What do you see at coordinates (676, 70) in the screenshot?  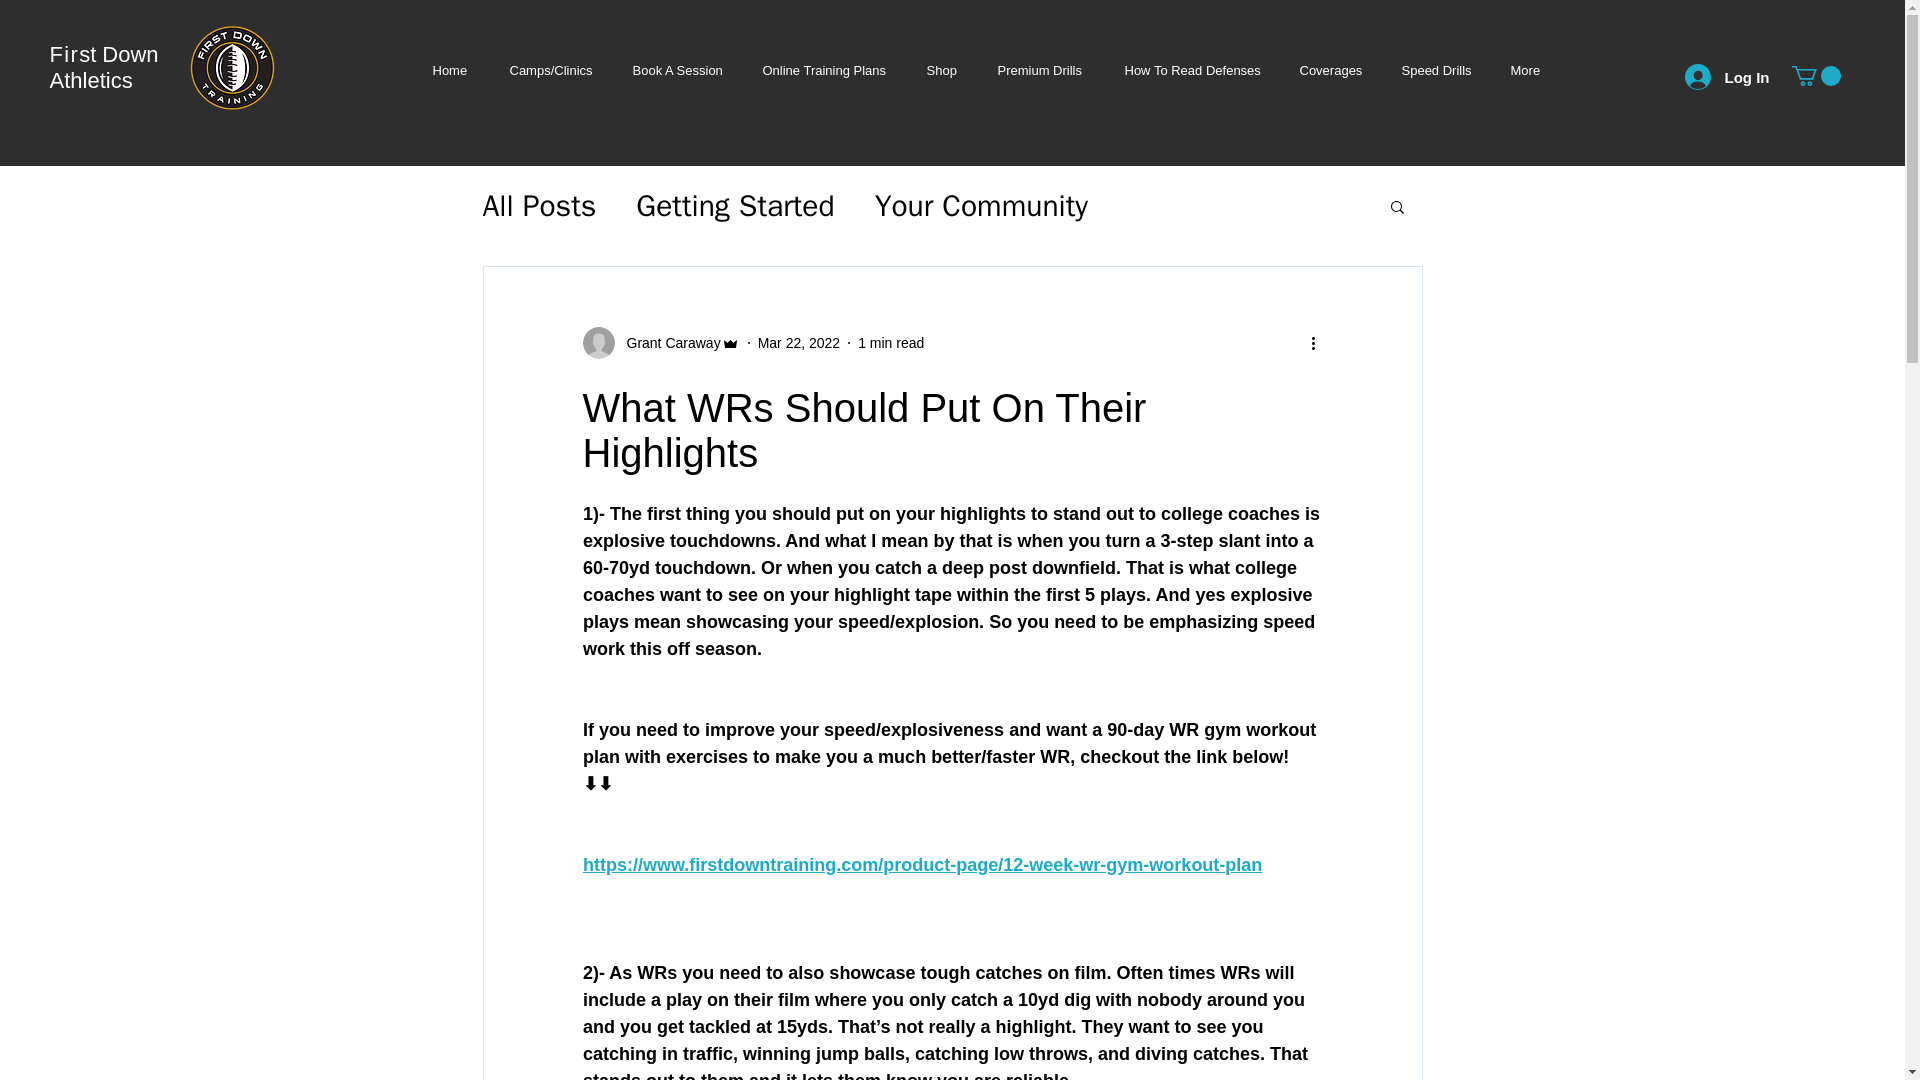 I see `Book A Session` at bounding box center [676, 70].